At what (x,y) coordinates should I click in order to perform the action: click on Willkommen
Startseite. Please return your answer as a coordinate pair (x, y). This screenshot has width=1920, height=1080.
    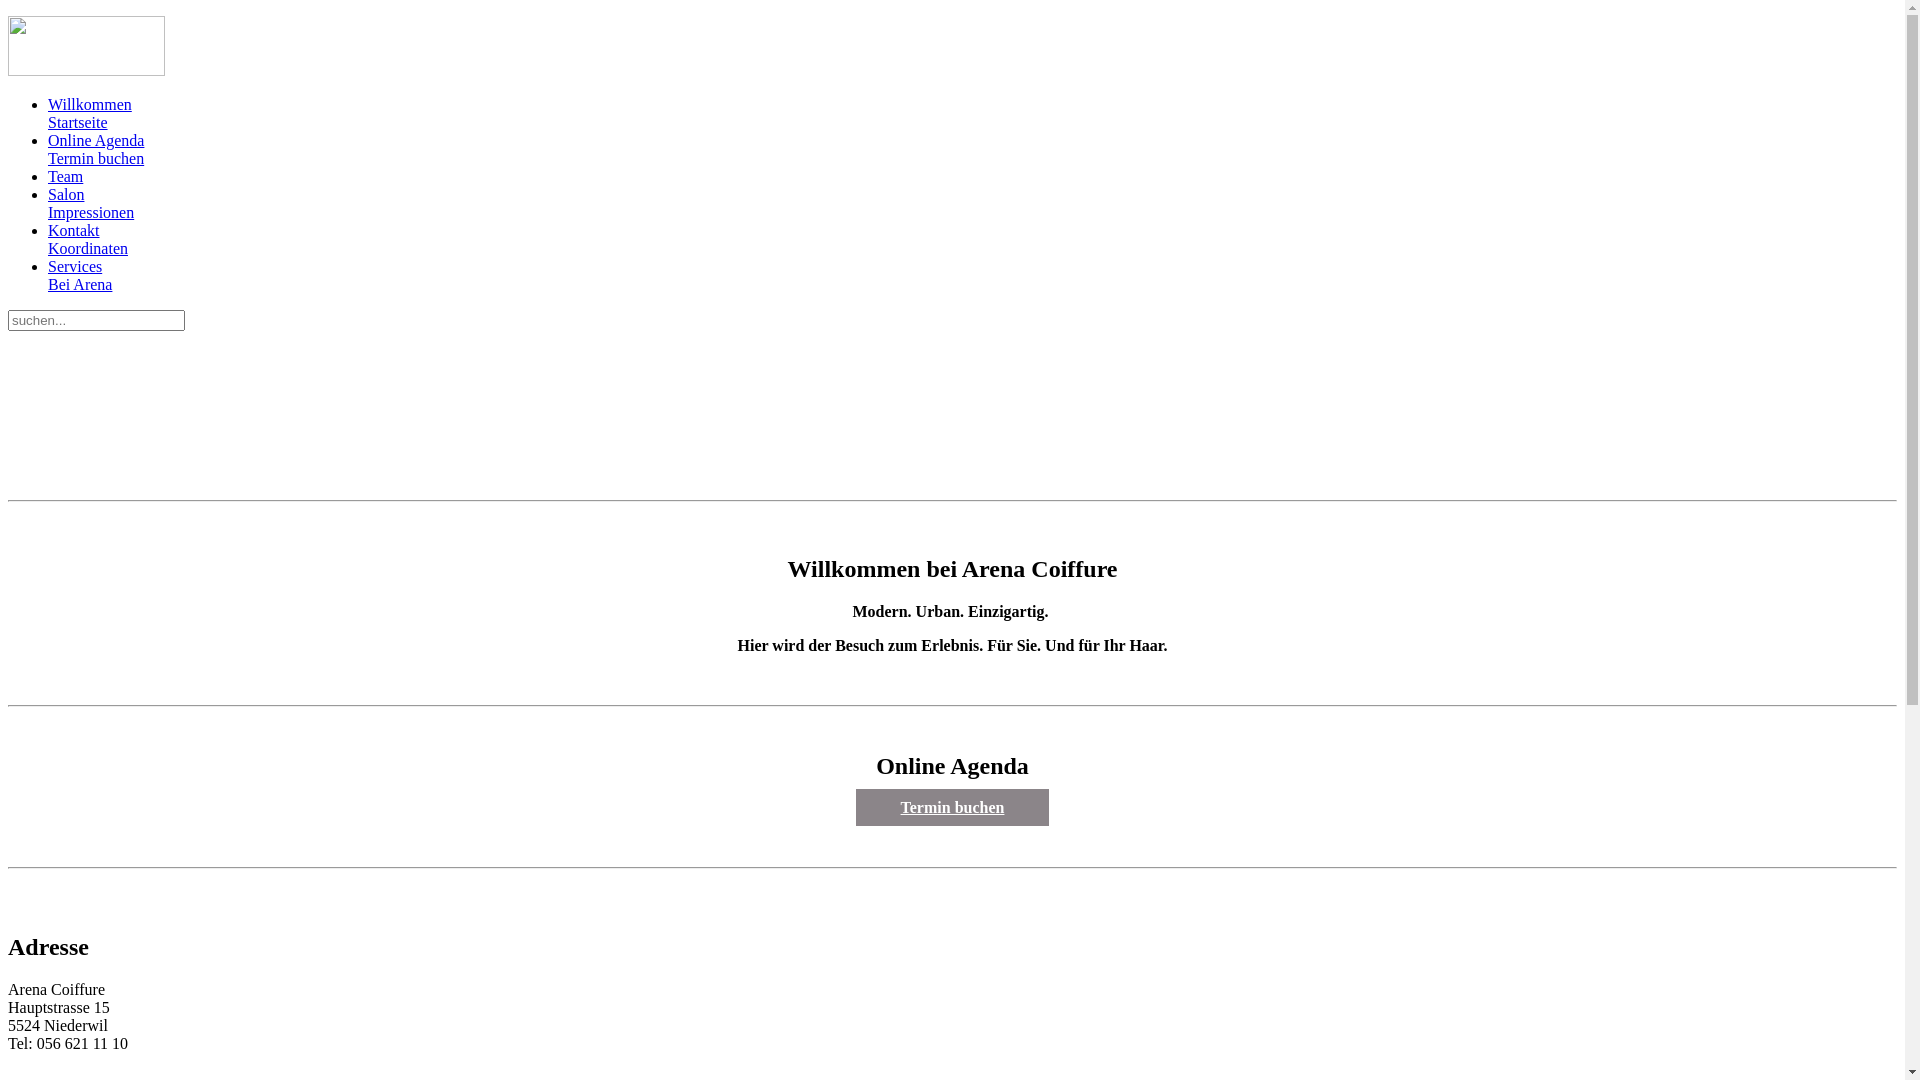
    Looking at the image, I should click on (972, 114).